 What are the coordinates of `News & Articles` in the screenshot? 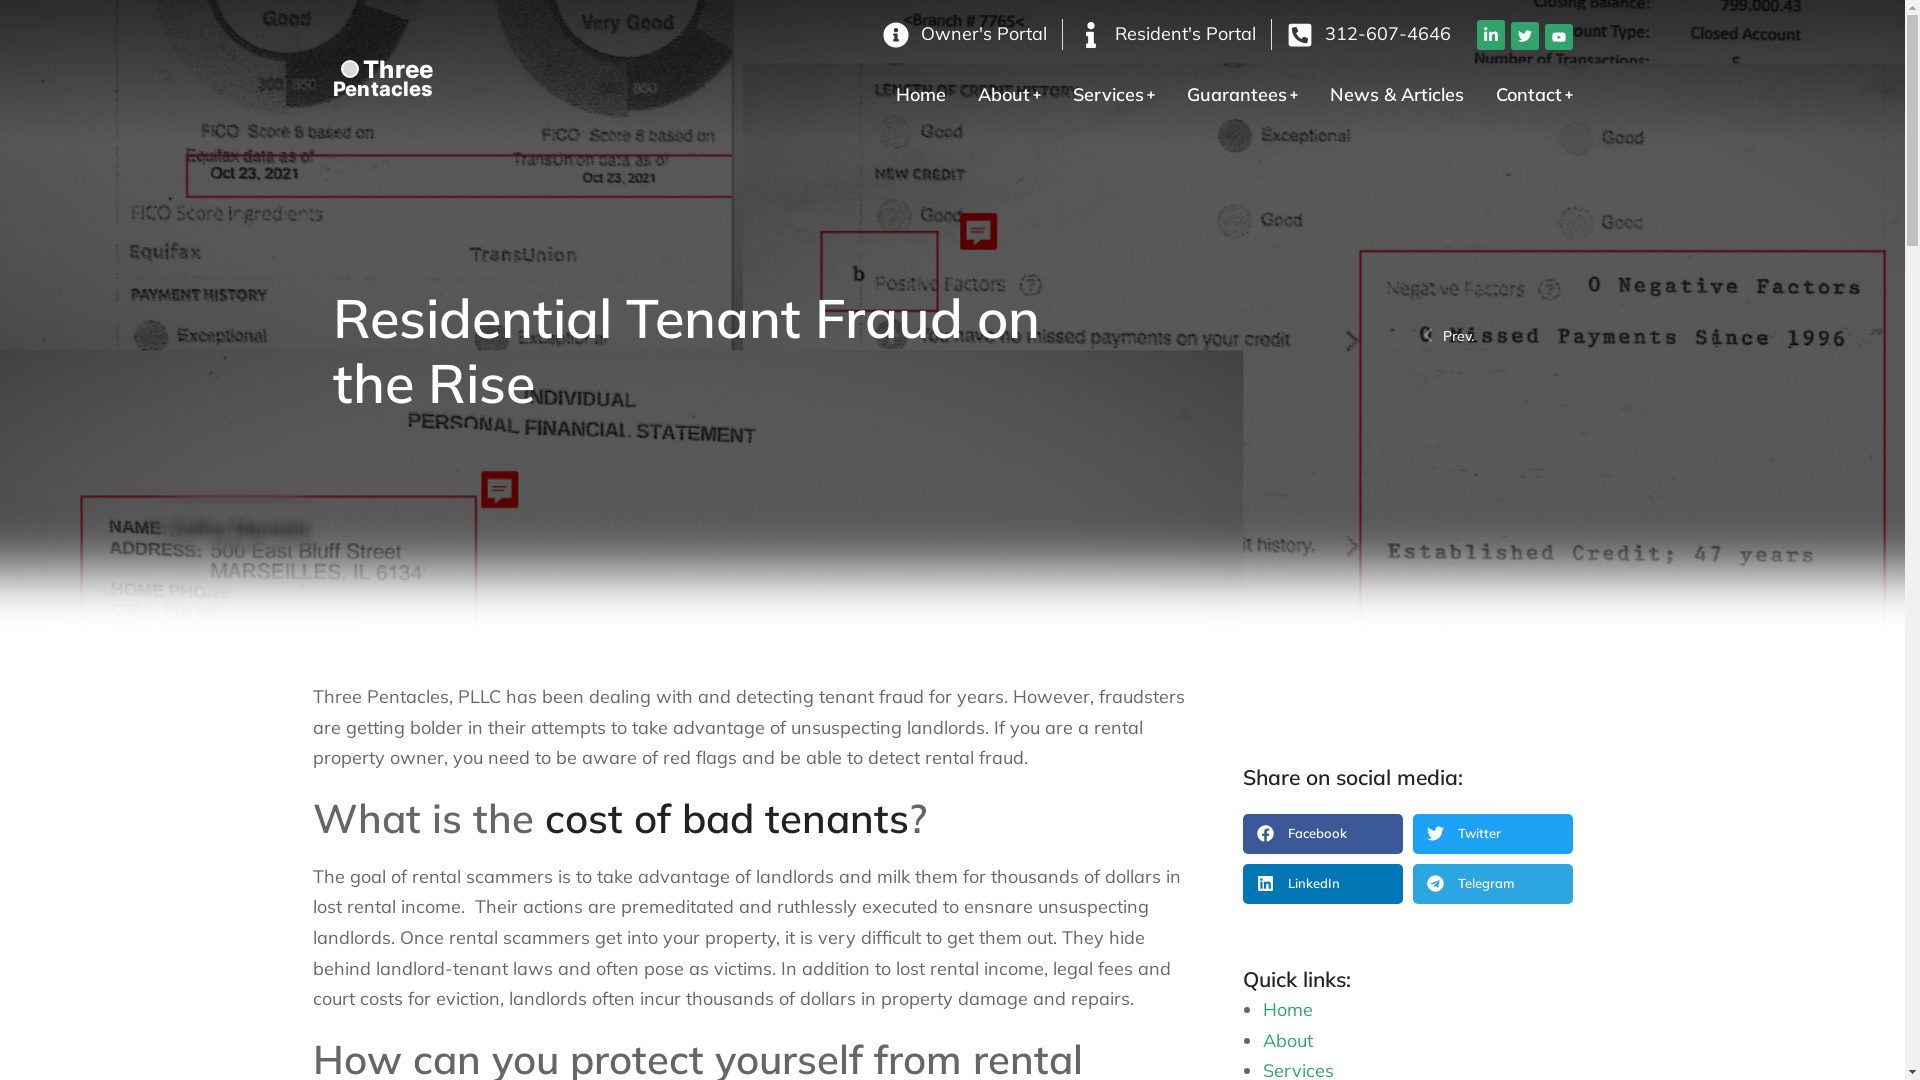 It's located at (1397, 95).